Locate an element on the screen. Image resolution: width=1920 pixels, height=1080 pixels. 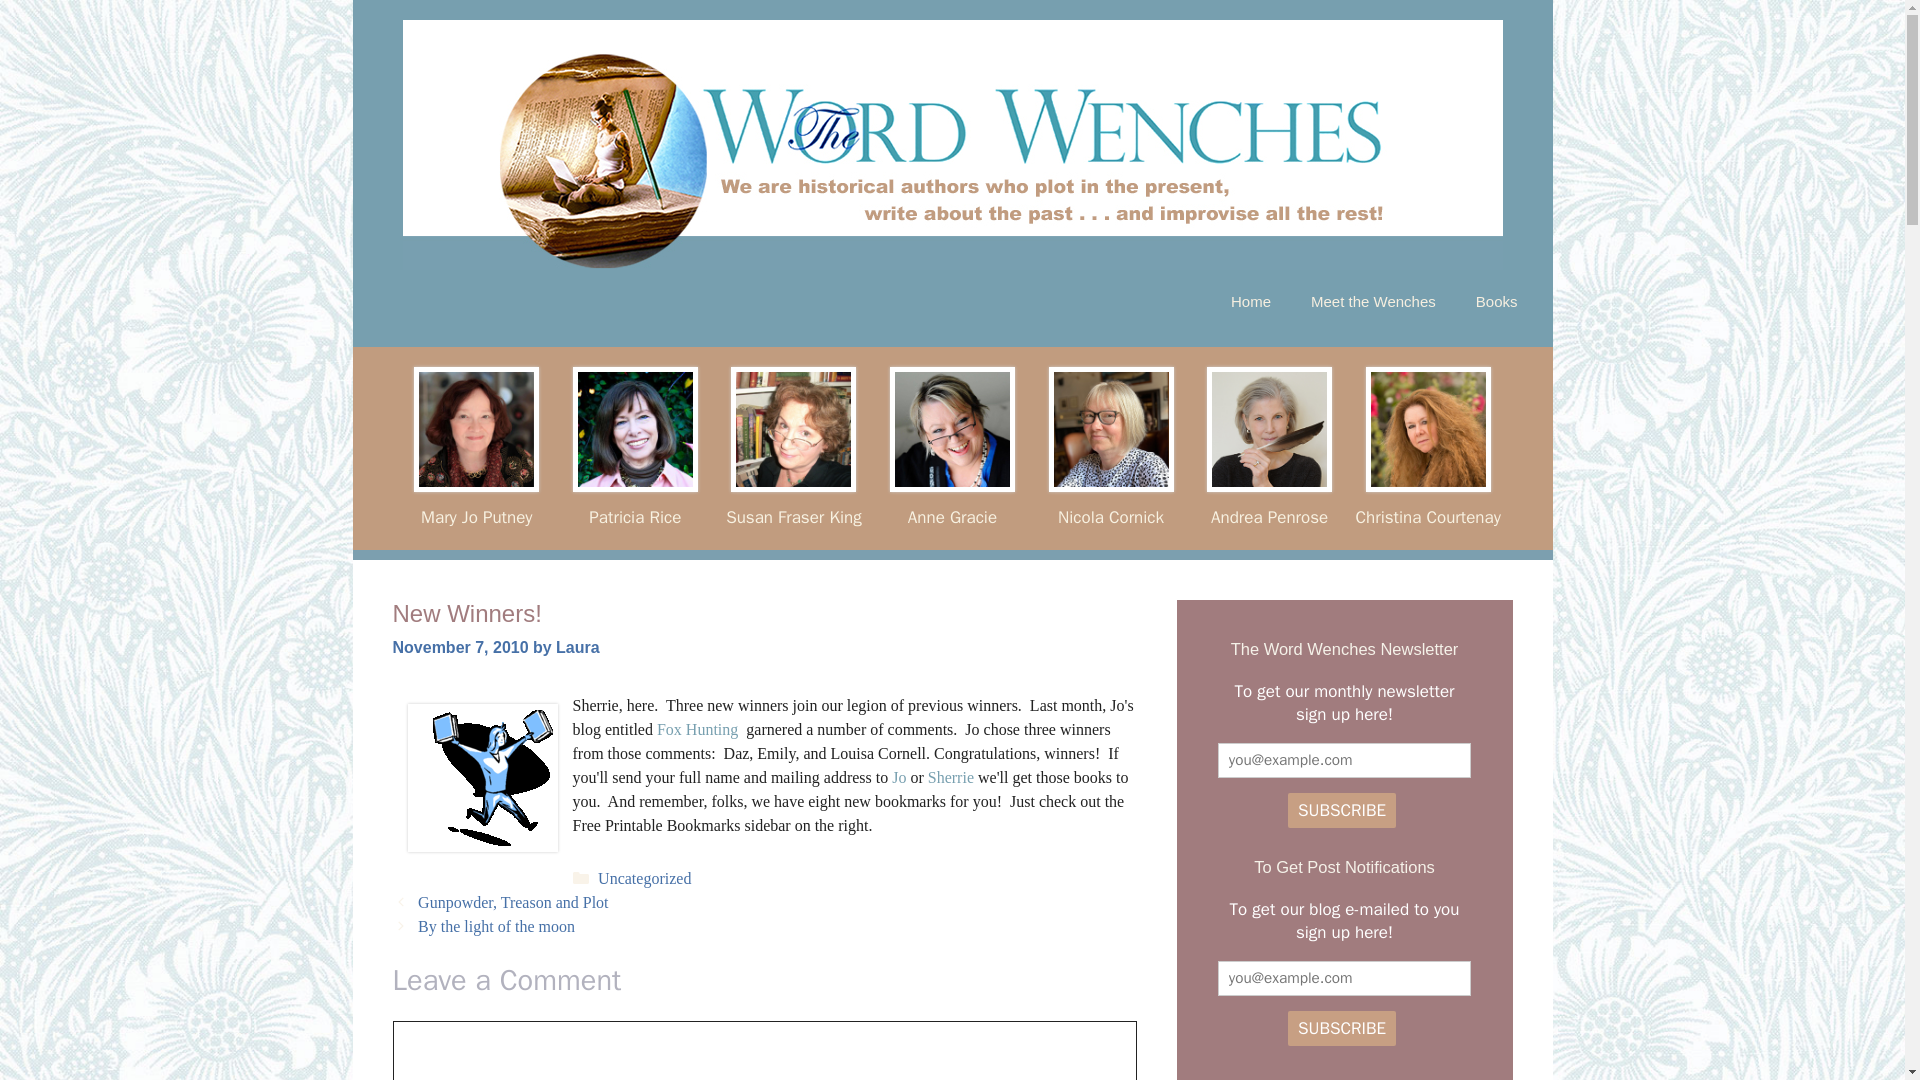
Home is located at coordinates (1250, 302).